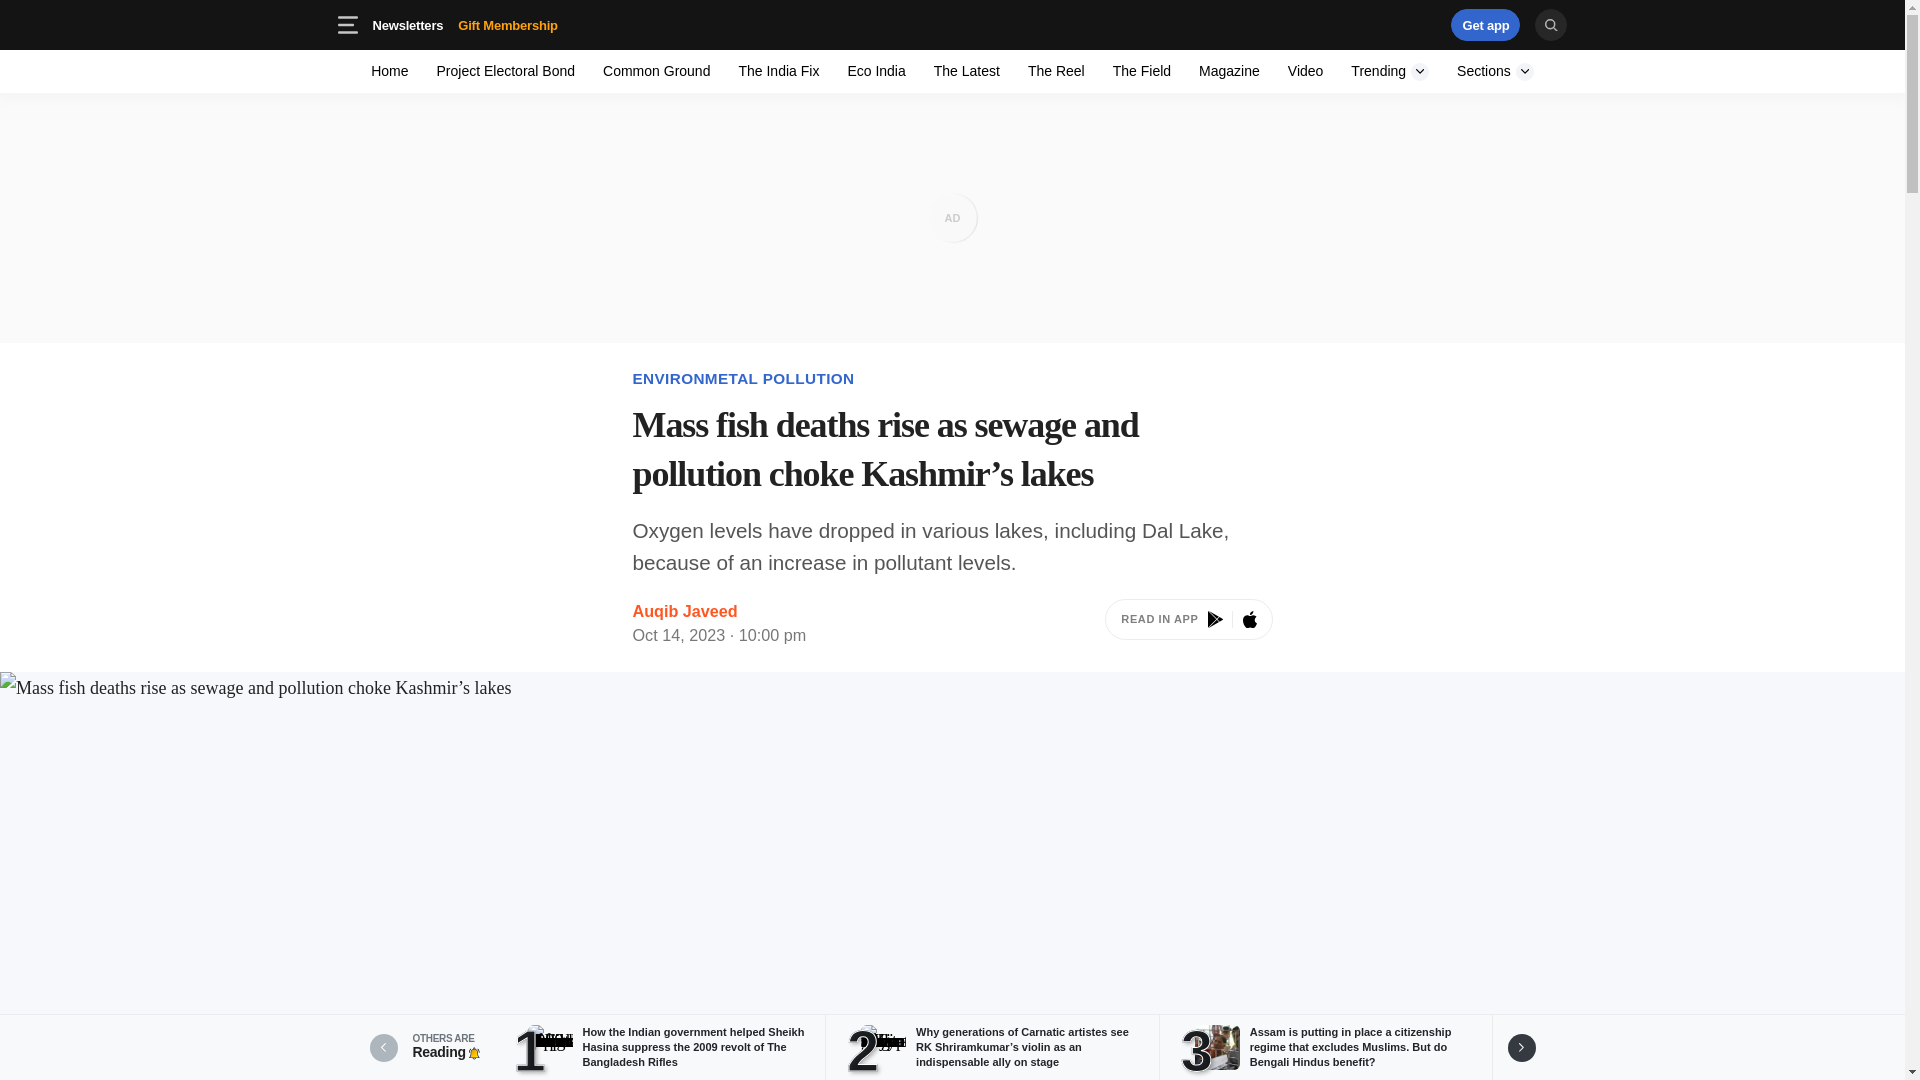  Describe the element at coordinates (539, 24) in the screenshot. I see `Sections` at that location.